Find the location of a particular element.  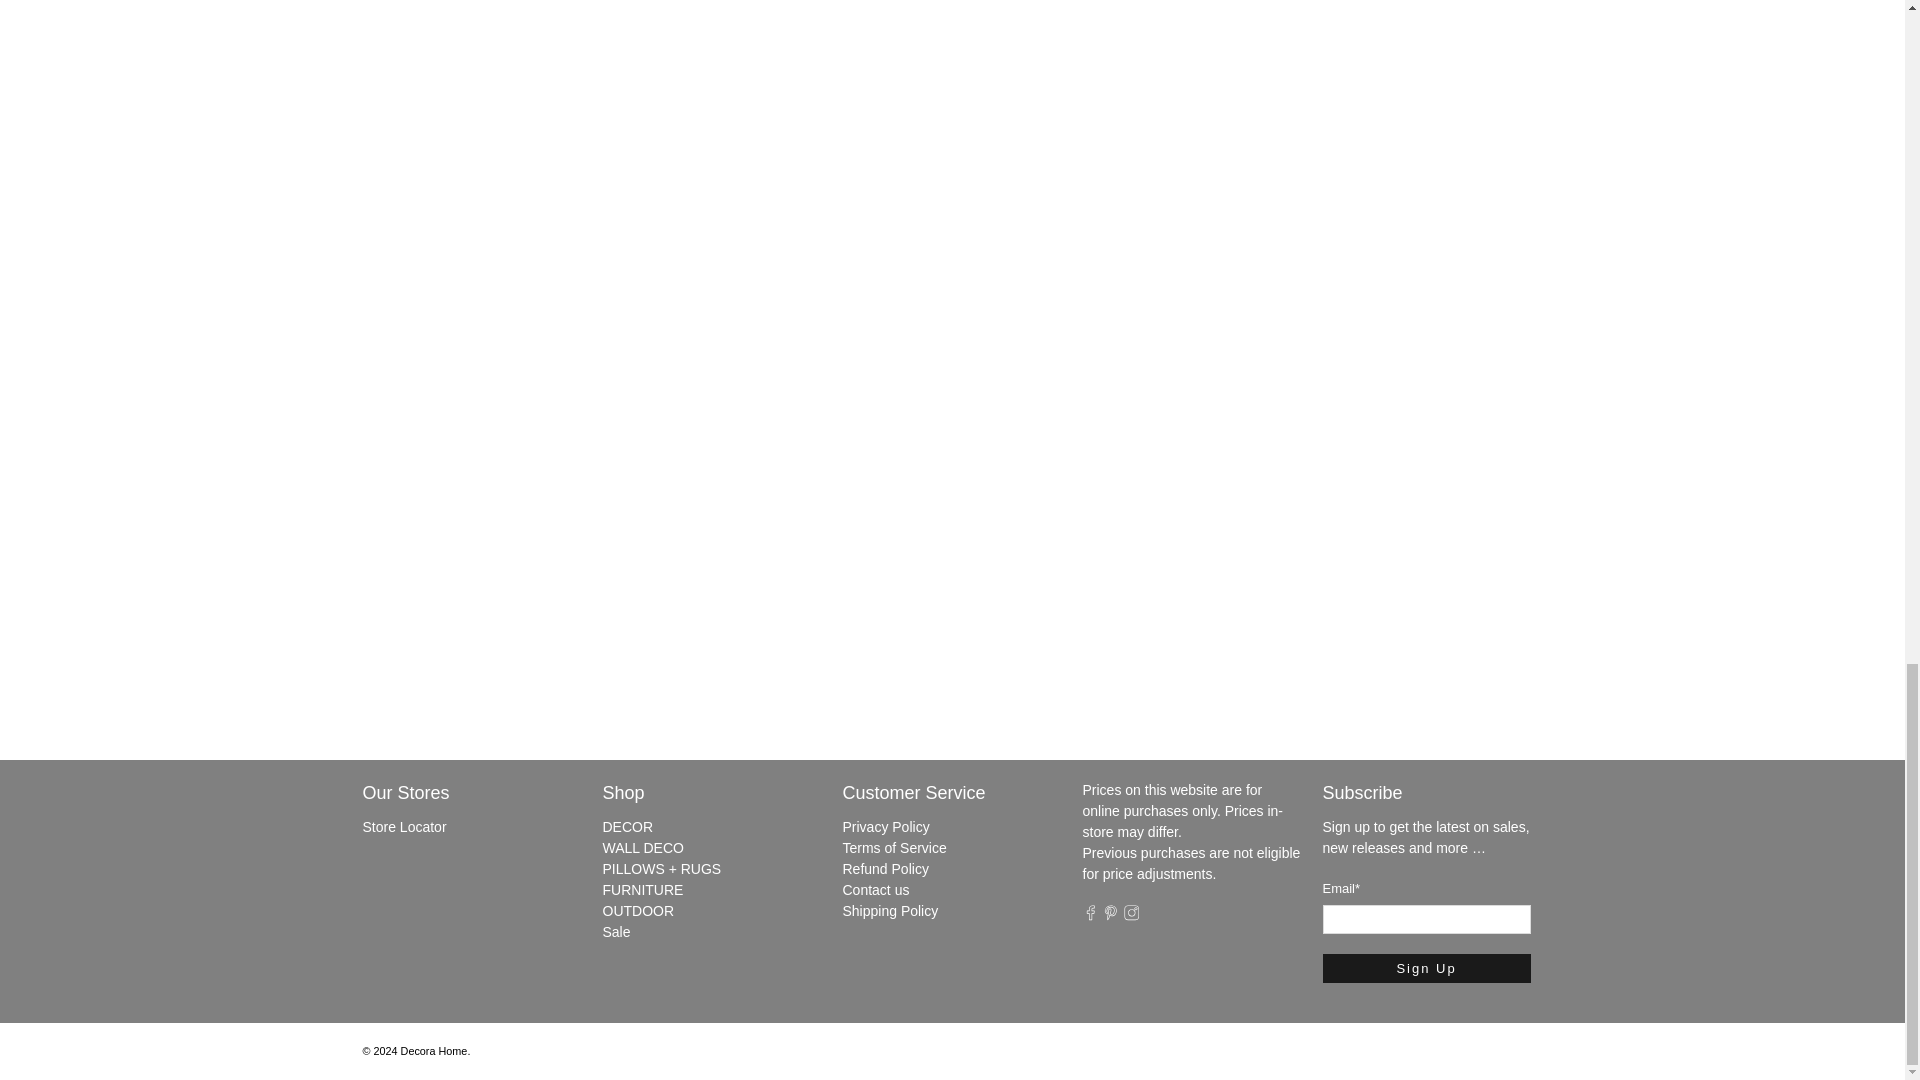

Decora Home on Instagram is located at coordinates (1132, 916).